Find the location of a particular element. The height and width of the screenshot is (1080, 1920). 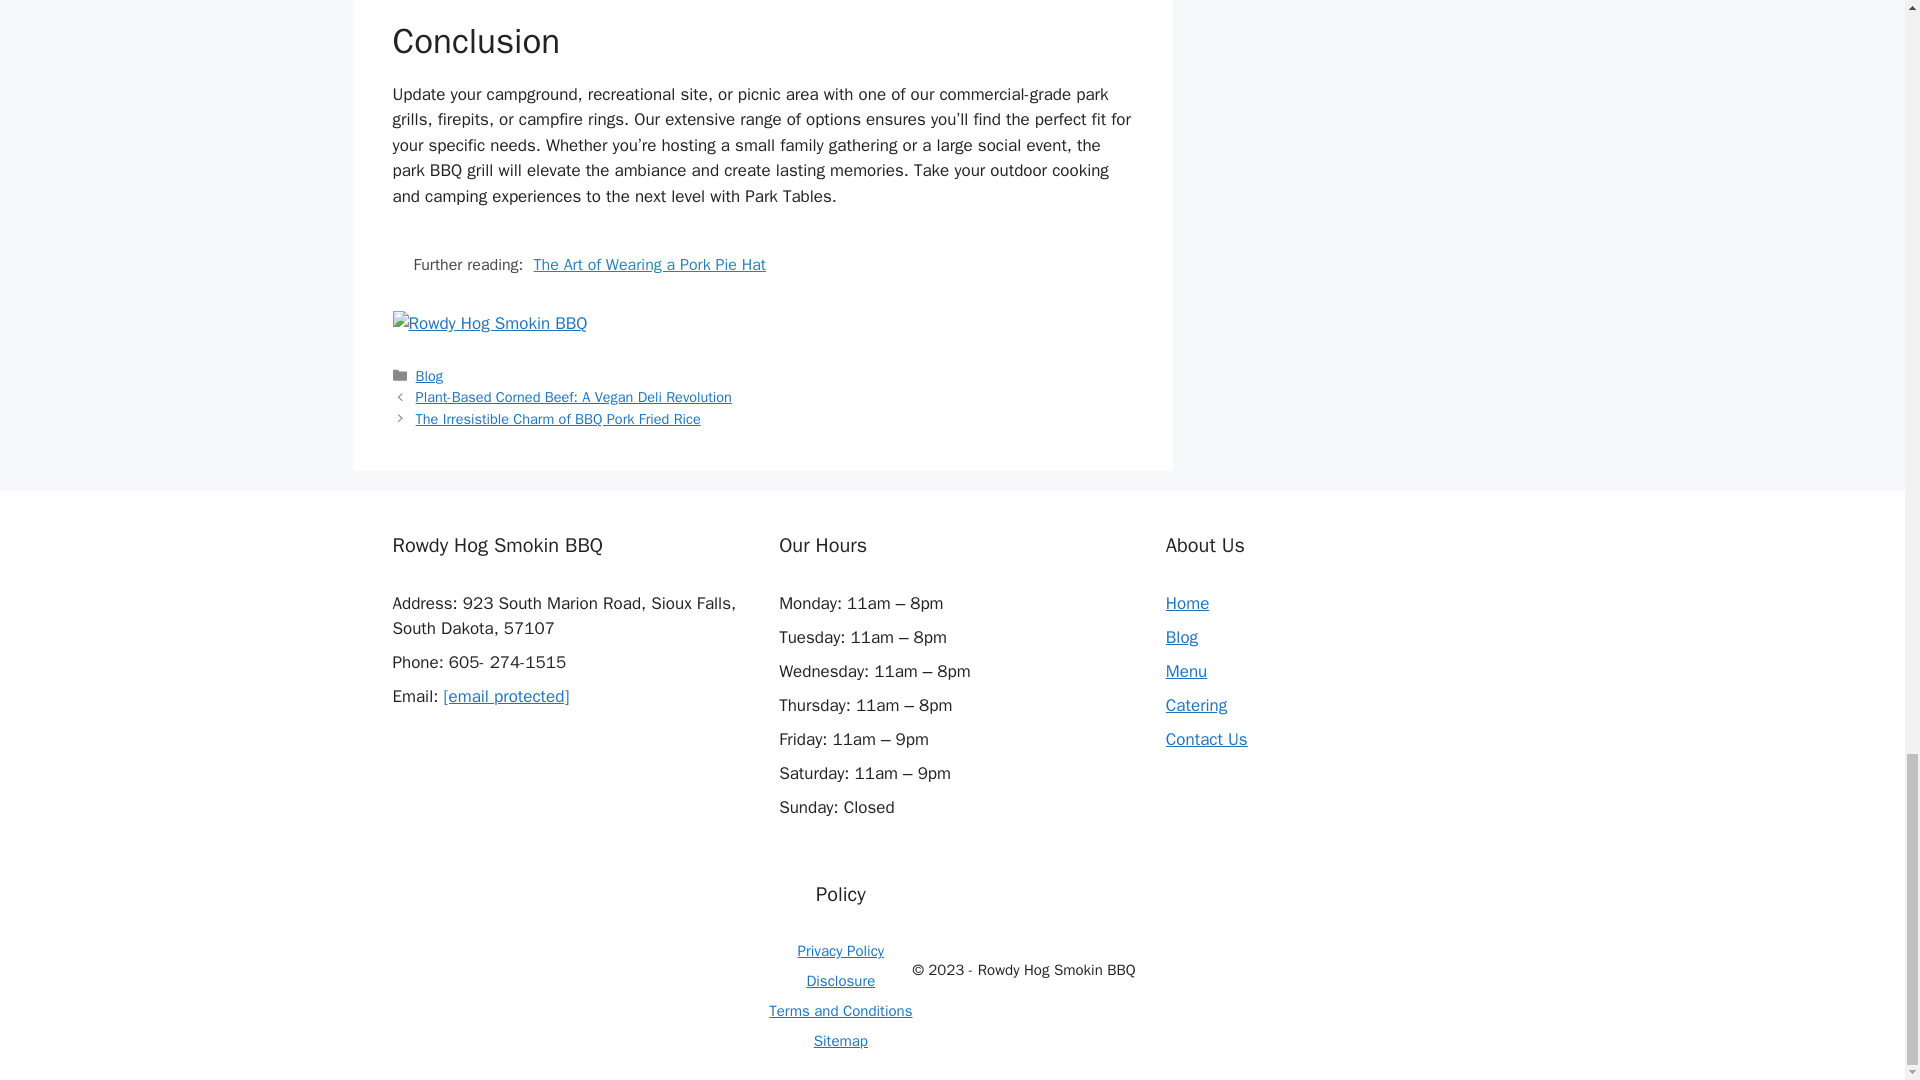

Plant-Based Corned Beef: A Vegan Deli Revolution is located at coordinates (574, 396).